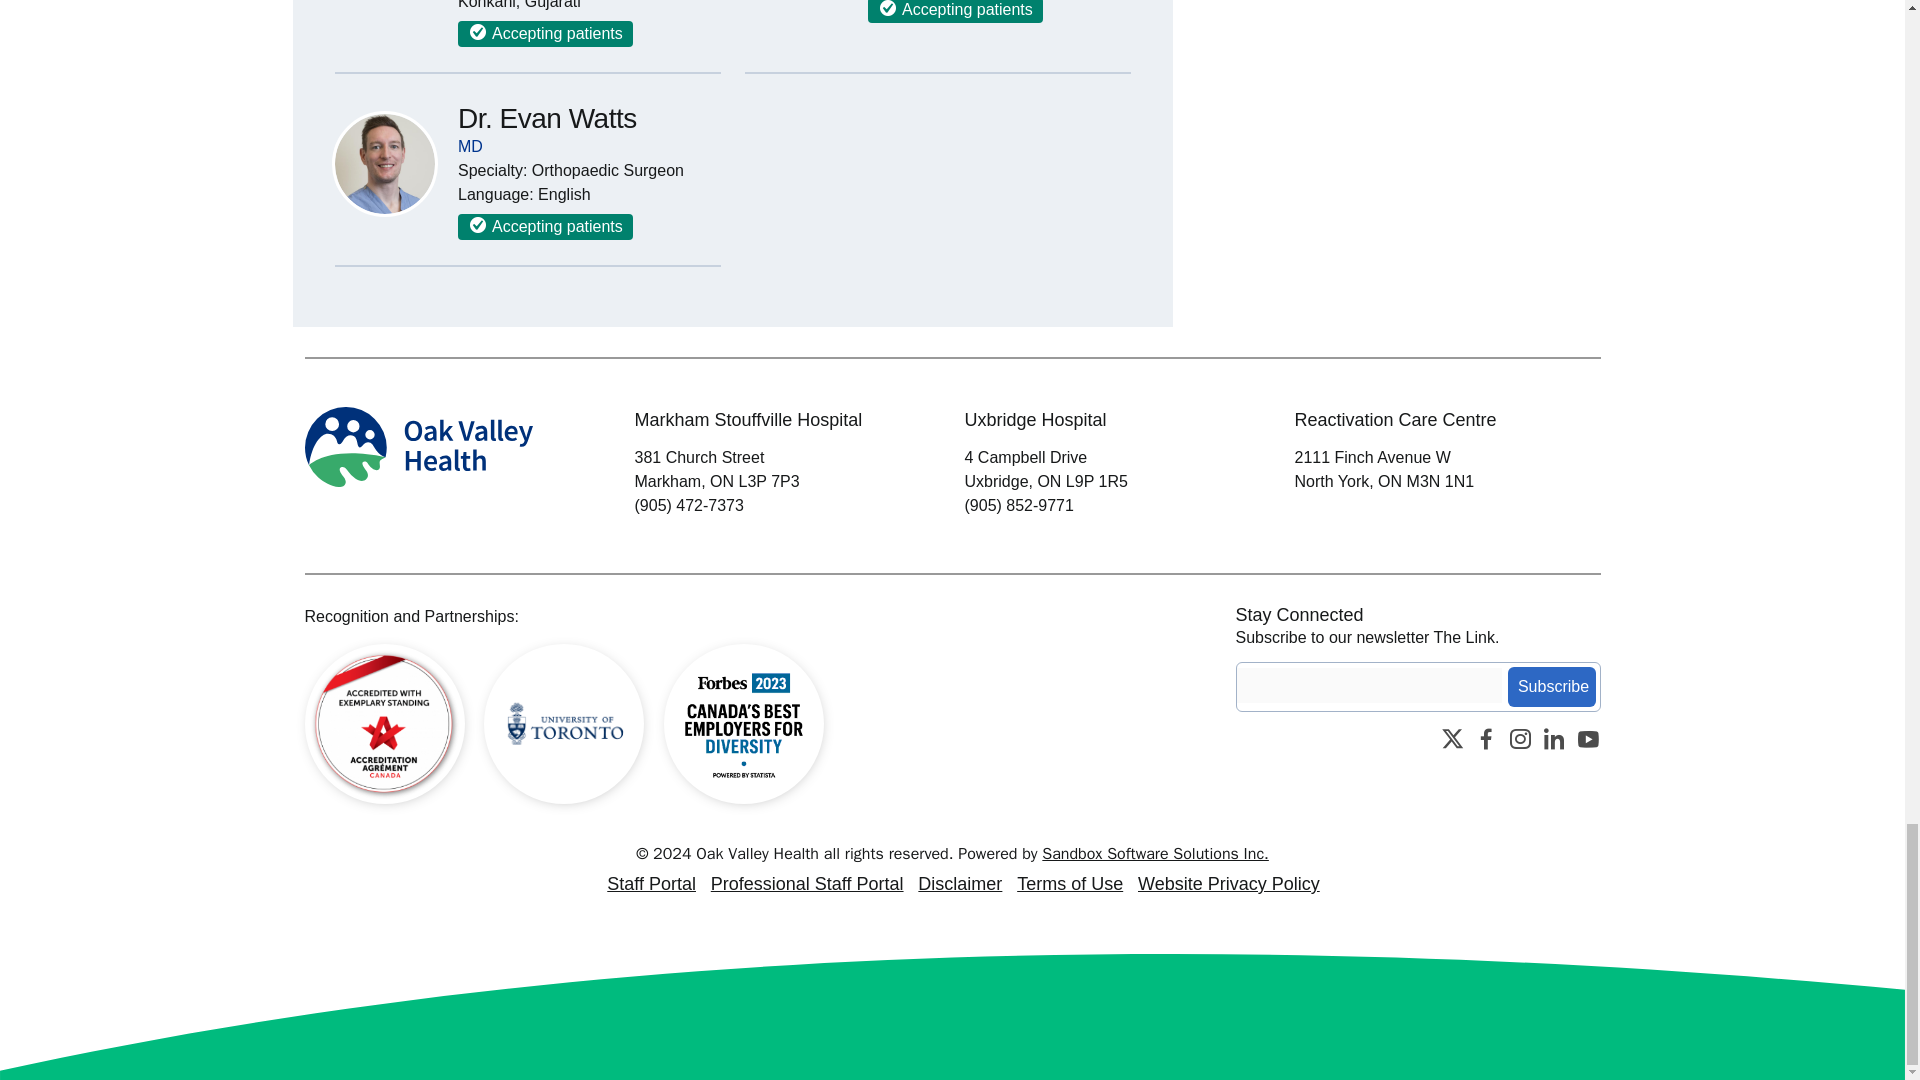 The height and width of the screenshot is (1080, 1920). Describe the element at coordinates (1551, 687) in the screenshot. I see `Subscribe` at that location.